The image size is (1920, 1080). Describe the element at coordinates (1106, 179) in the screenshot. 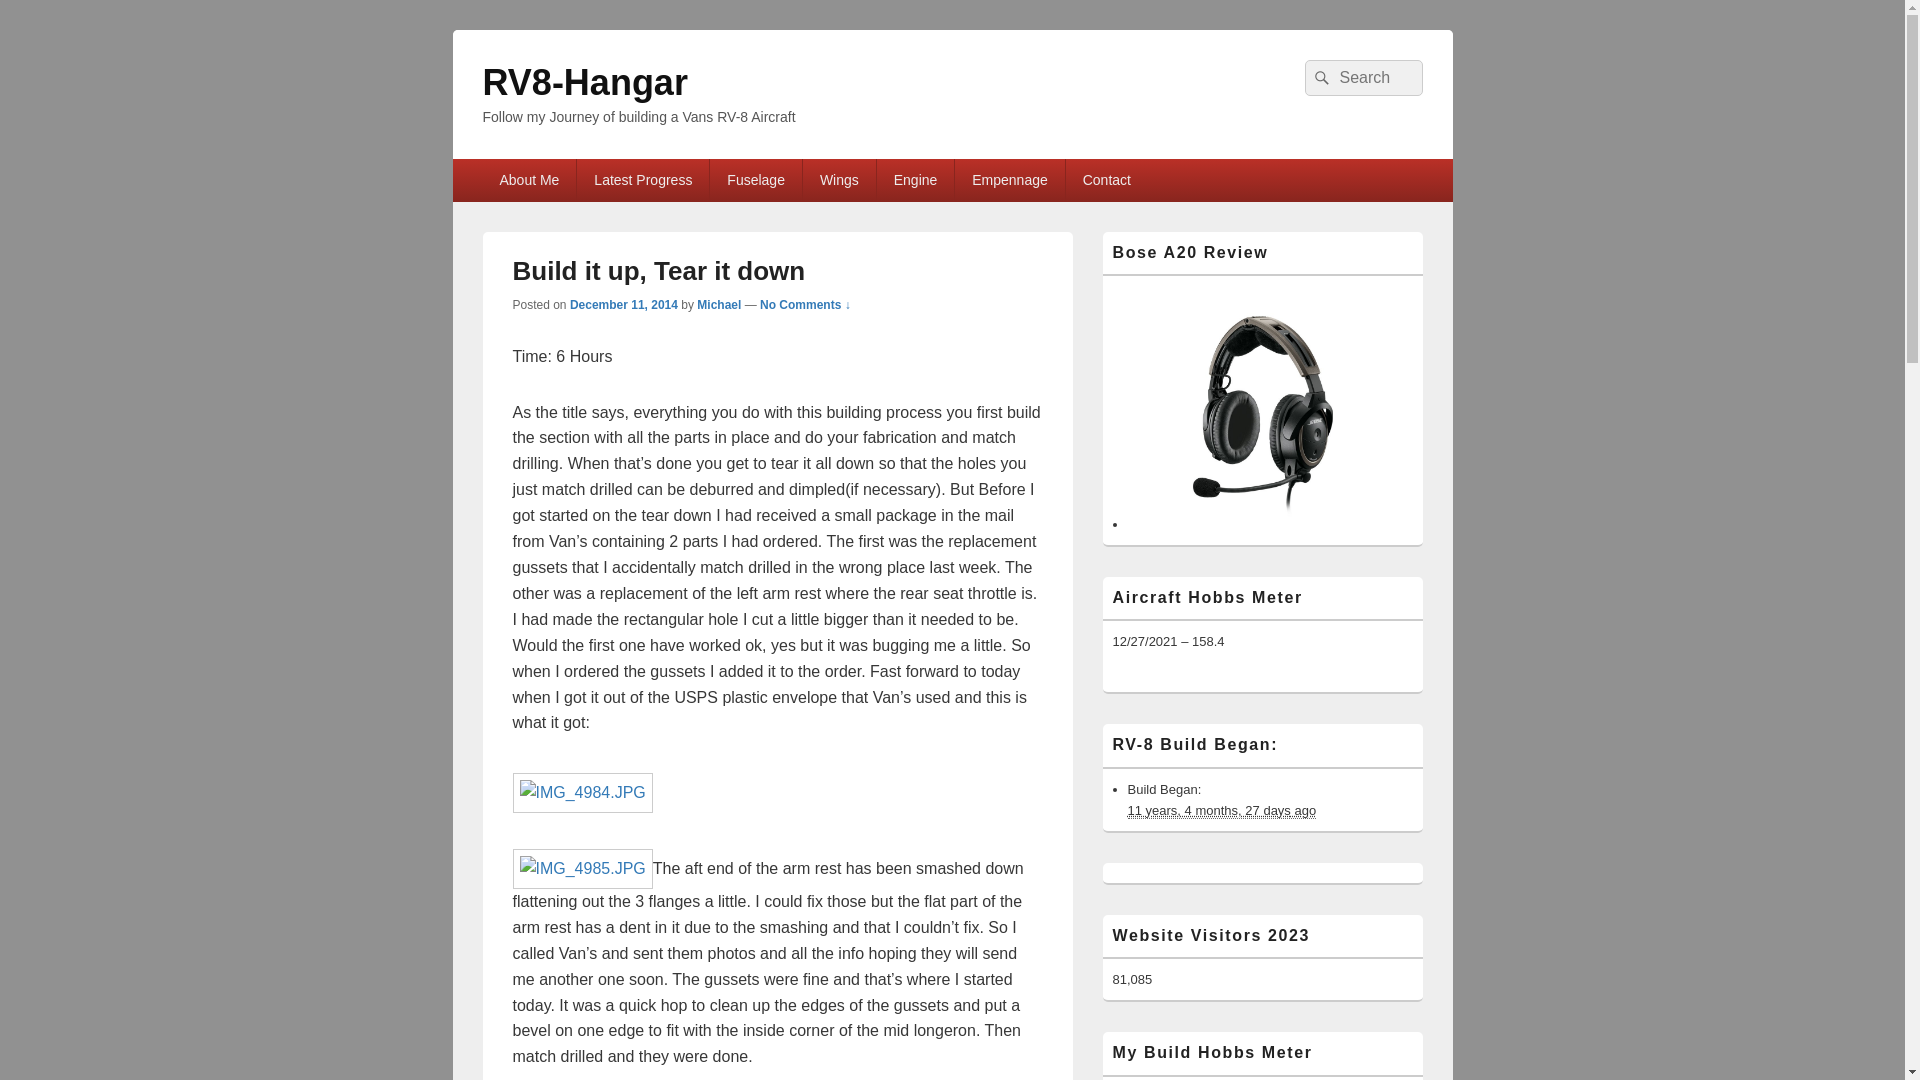

I see `Contact` at that location.